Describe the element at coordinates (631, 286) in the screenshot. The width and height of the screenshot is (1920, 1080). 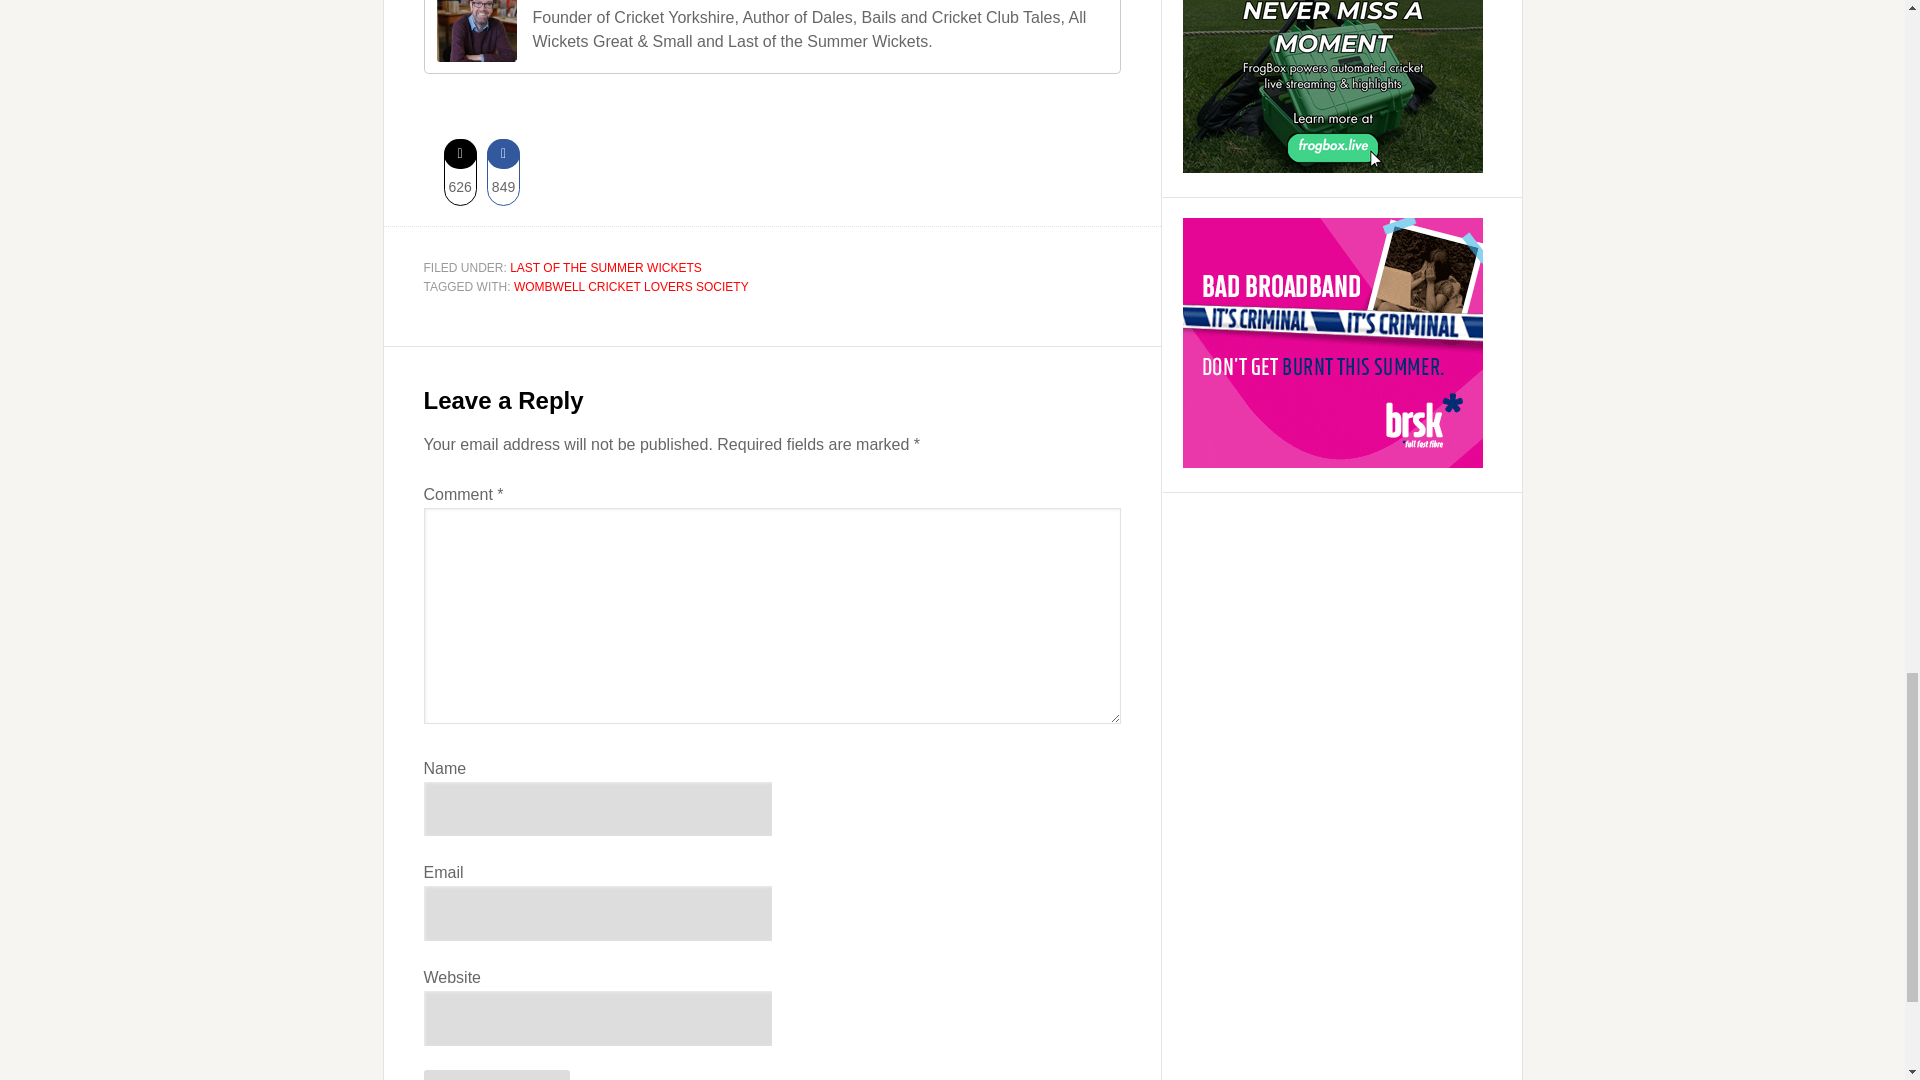
I see `WOMBWELL CRICKET LOVERS SOCIETY` at that location.